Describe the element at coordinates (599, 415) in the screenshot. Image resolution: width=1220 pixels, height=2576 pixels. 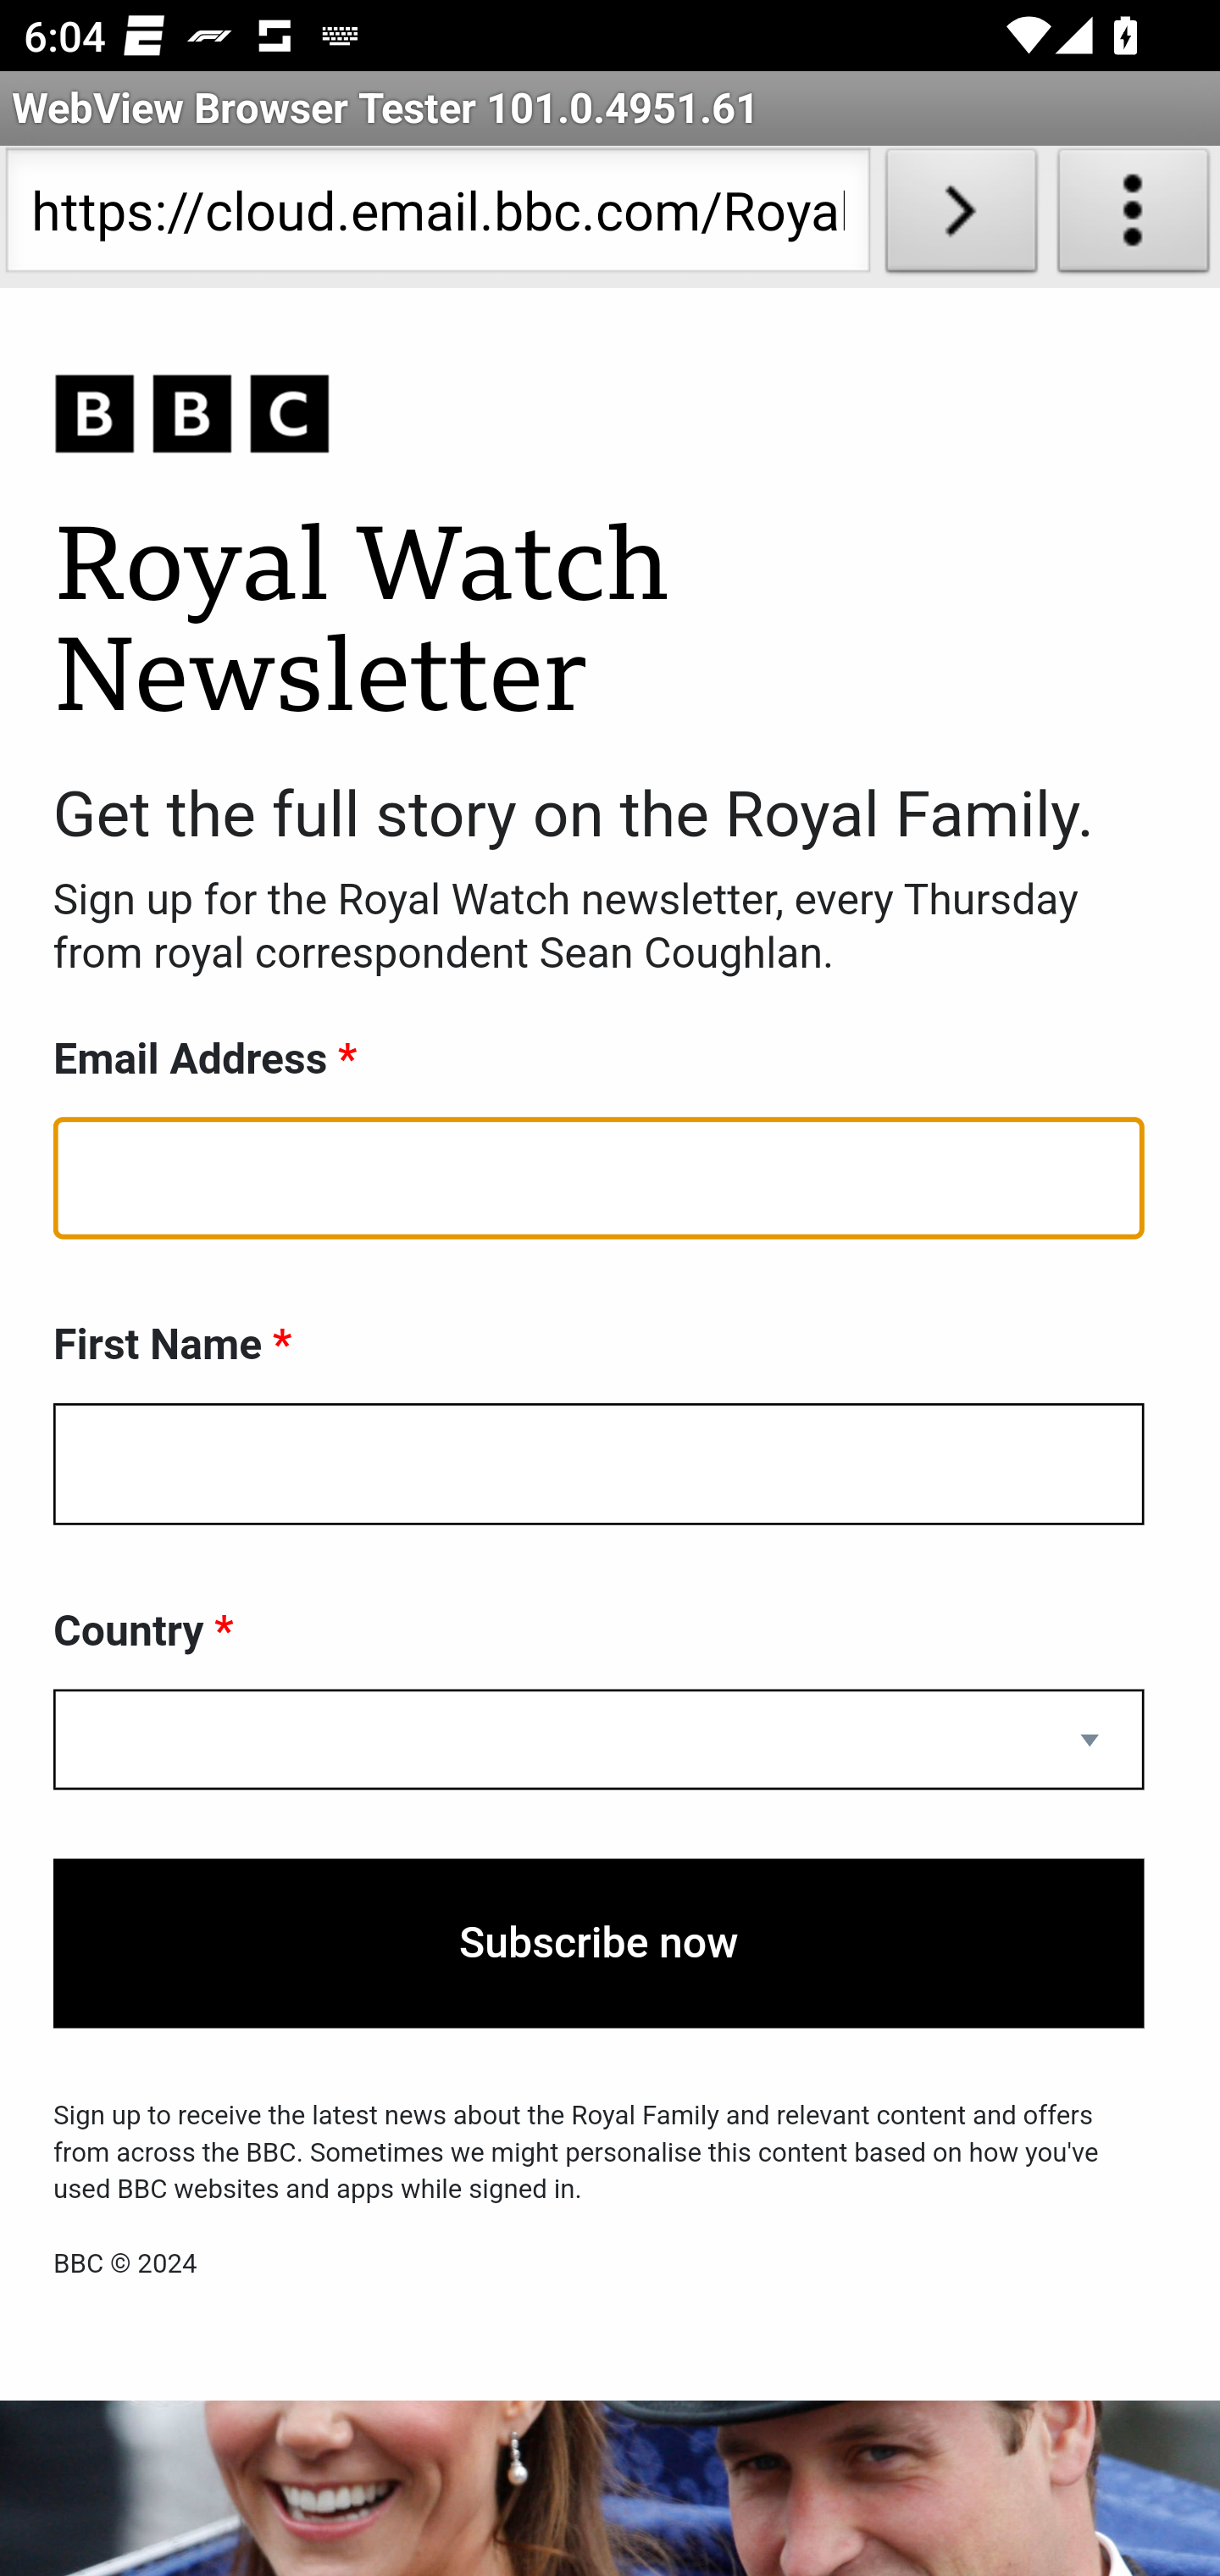
I see `BBC` at that location.